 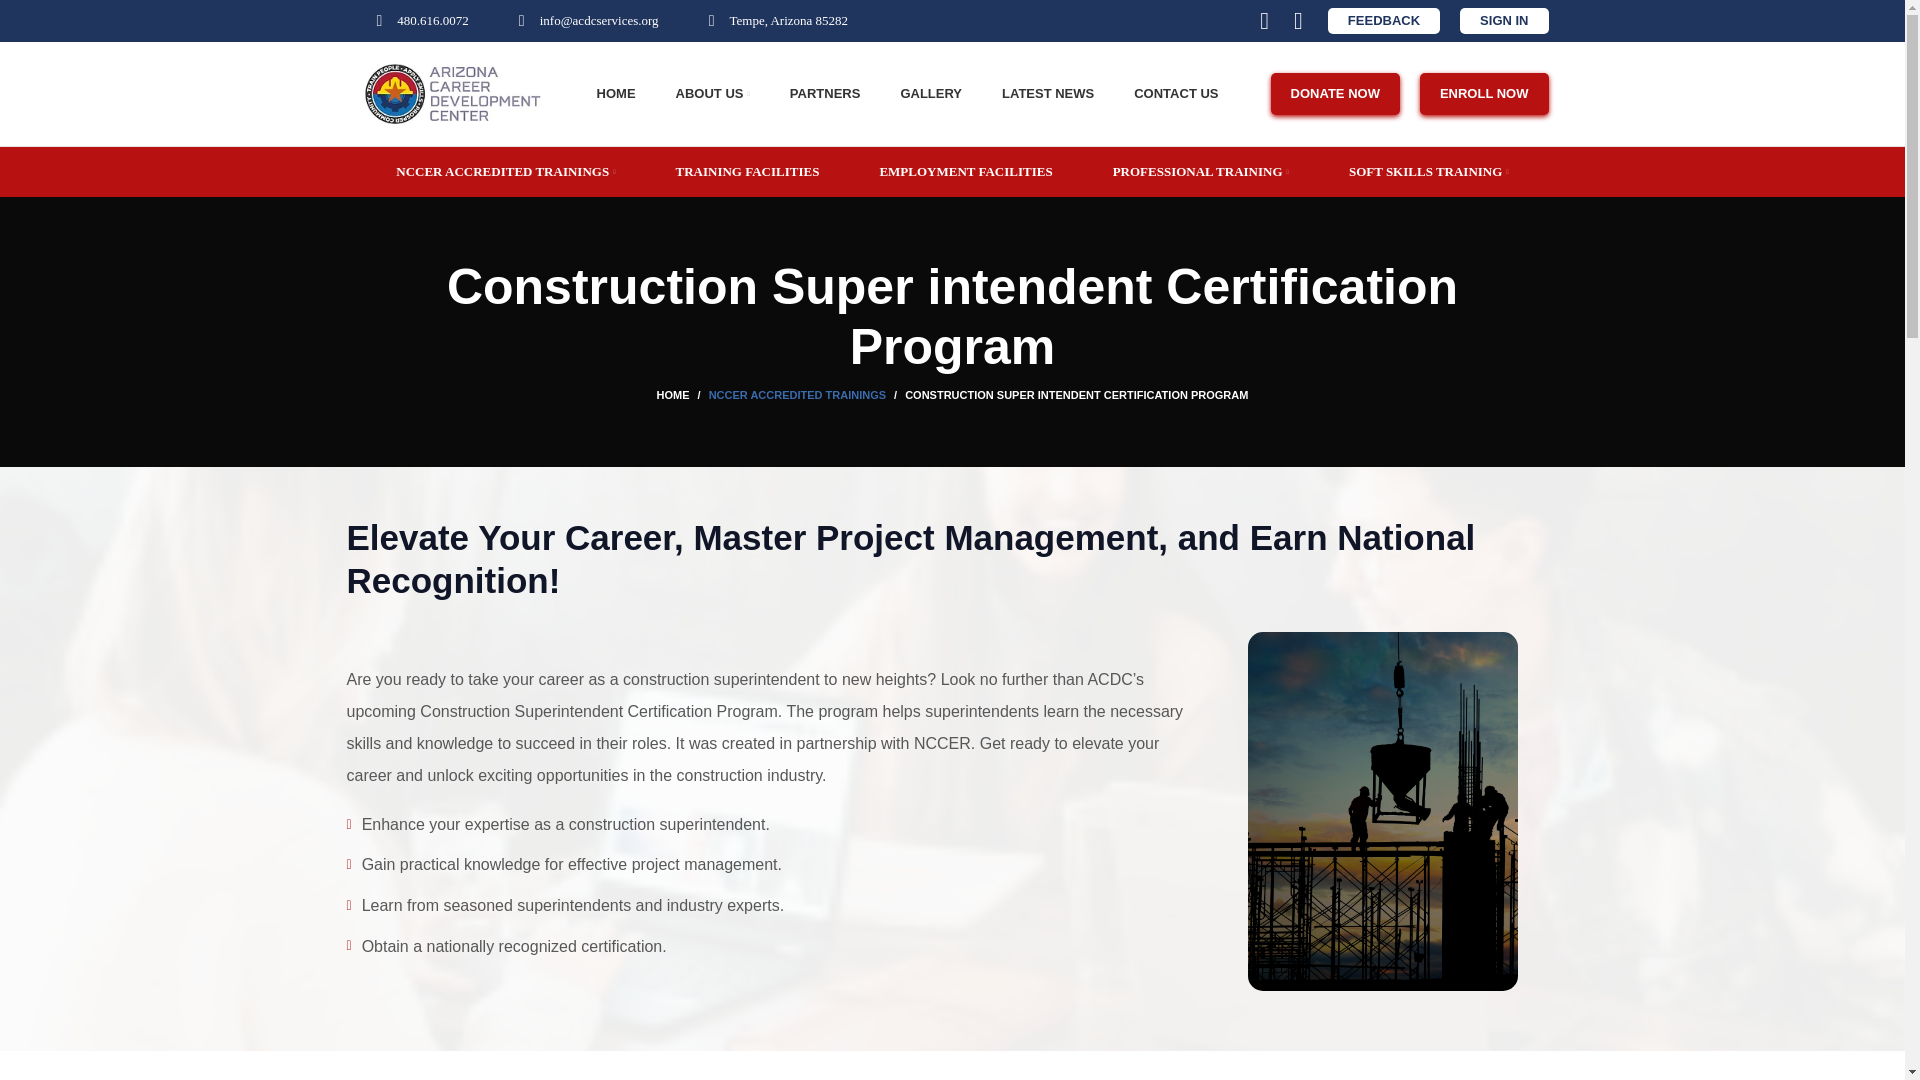 I want to click on 480.616.0072, so click(x=416, y=21).